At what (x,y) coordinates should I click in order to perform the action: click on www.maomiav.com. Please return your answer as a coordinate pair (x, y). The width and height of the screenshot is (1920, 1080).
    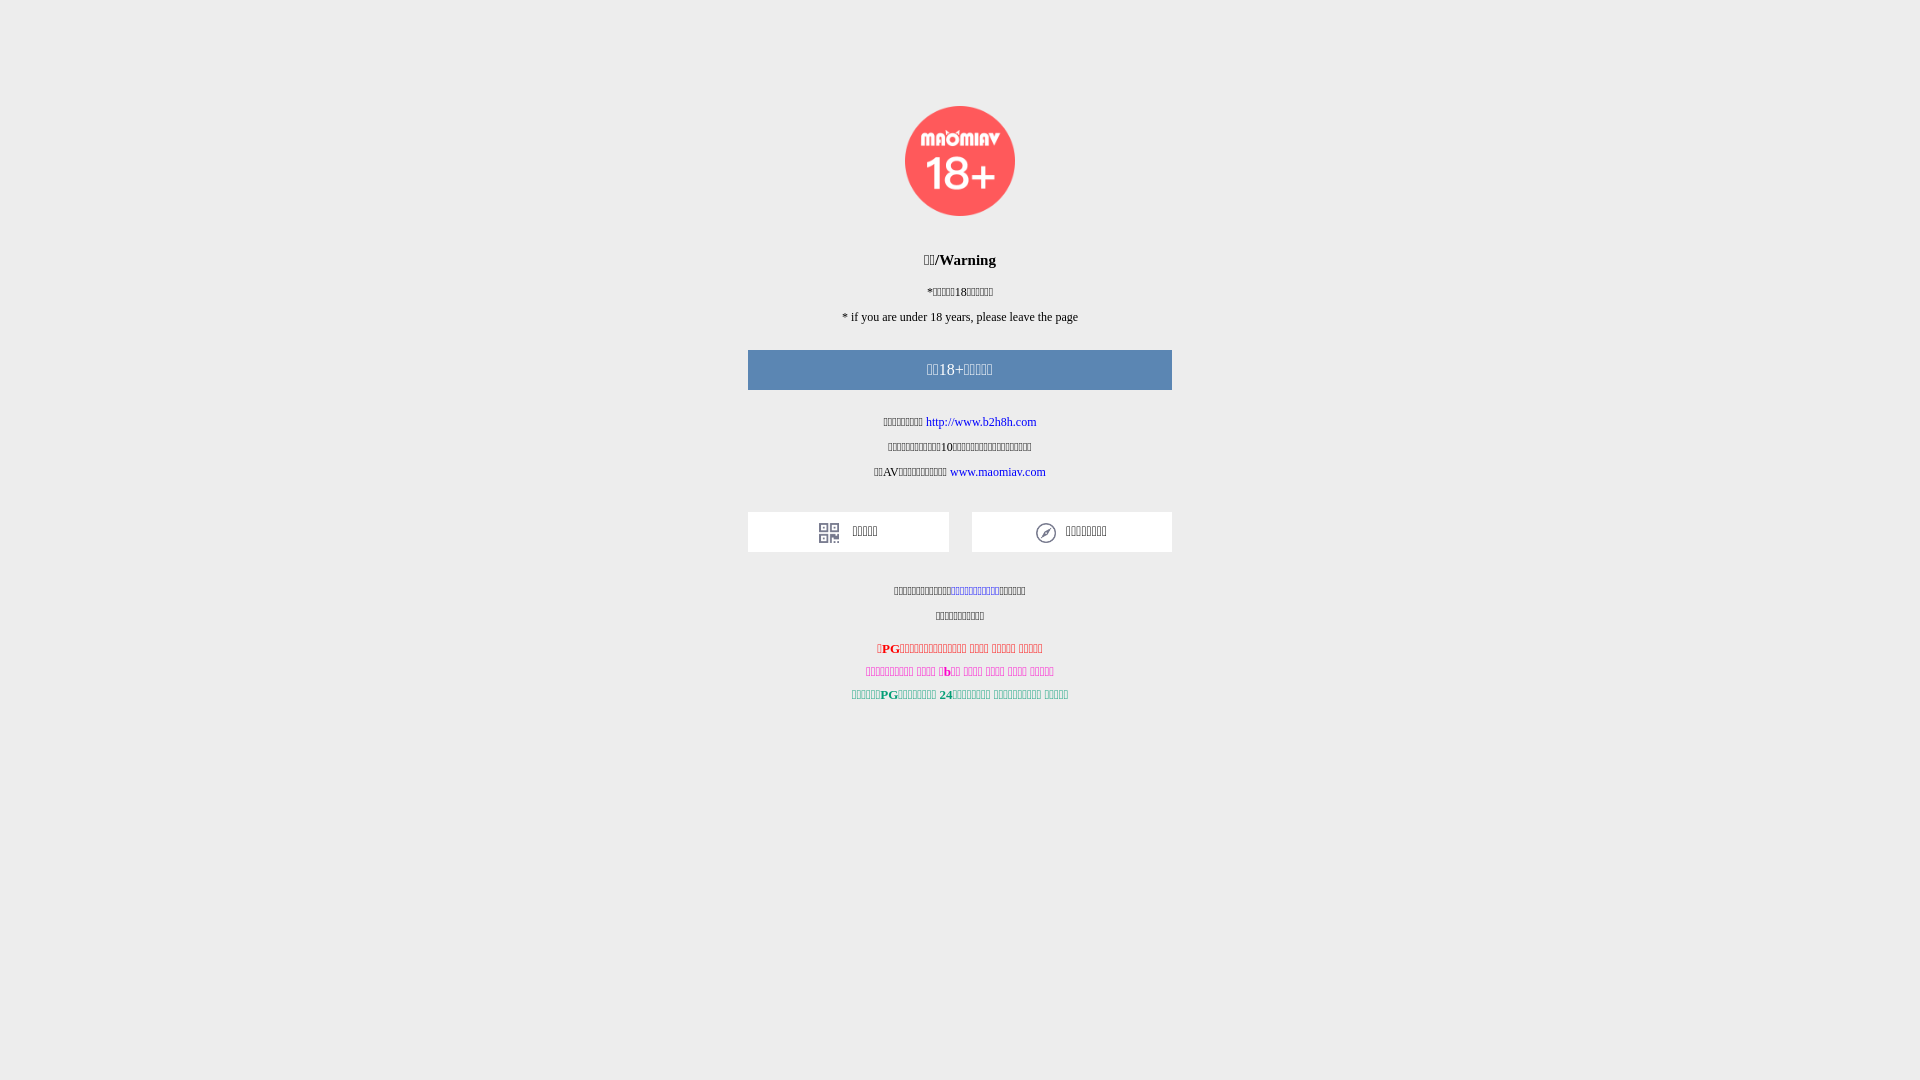
    Looking at the image, I should click on (998, 472).